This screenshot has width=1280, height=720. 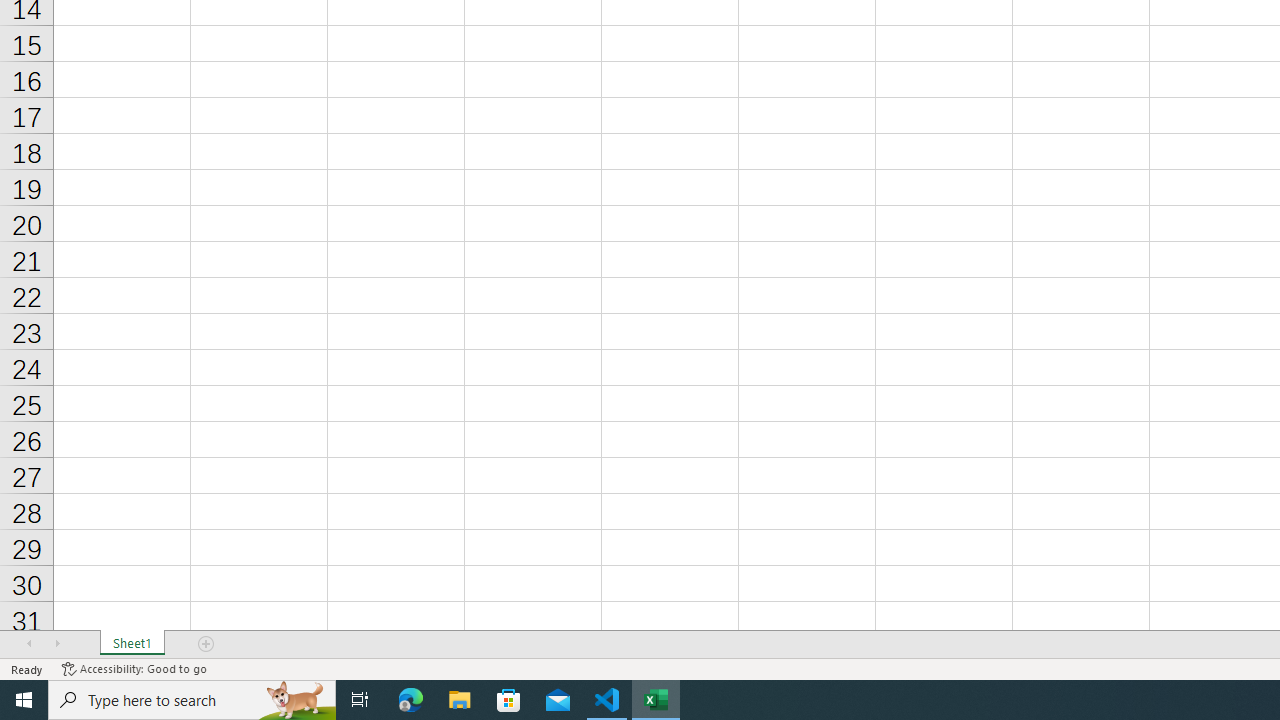 I want to click on Scroll Right, so click(x=57, y=644).